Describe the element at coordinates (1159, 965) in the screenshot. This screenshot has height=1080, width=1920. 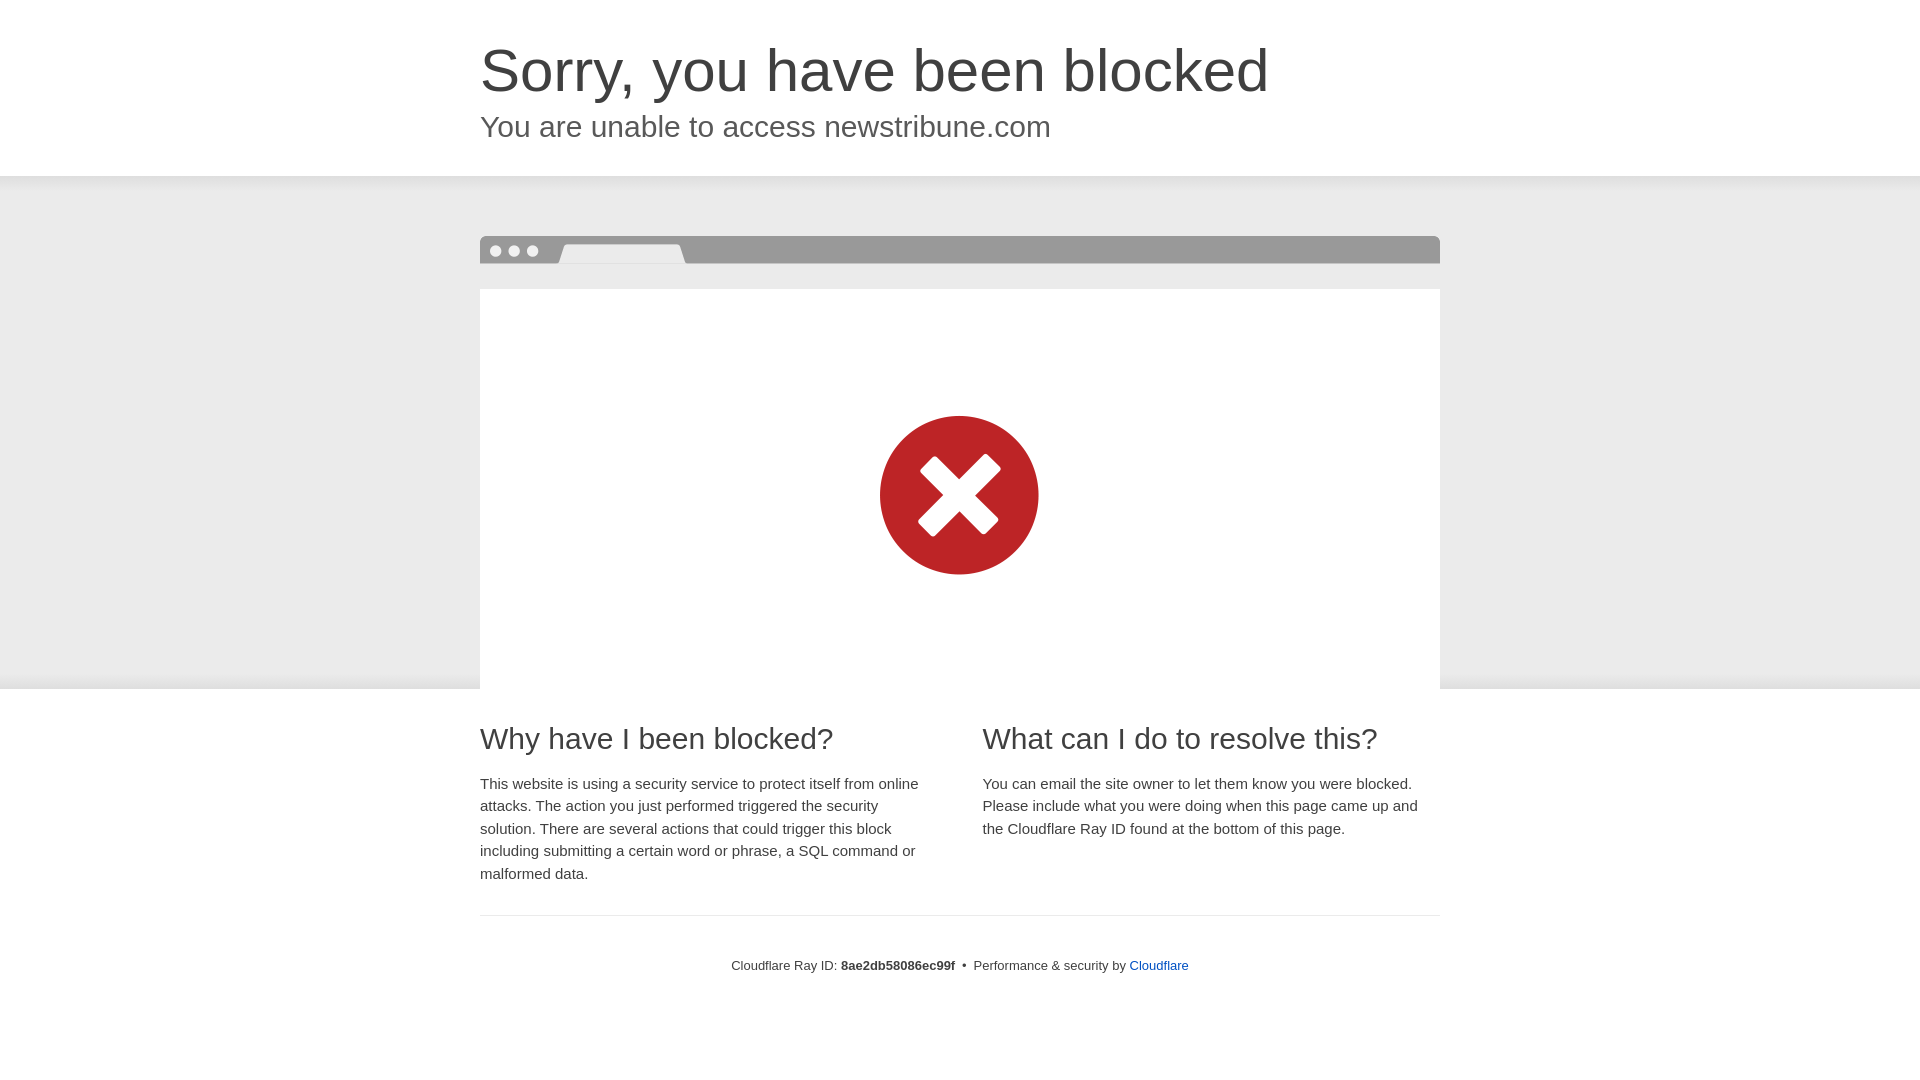
I see `Cloudflare` at that location.